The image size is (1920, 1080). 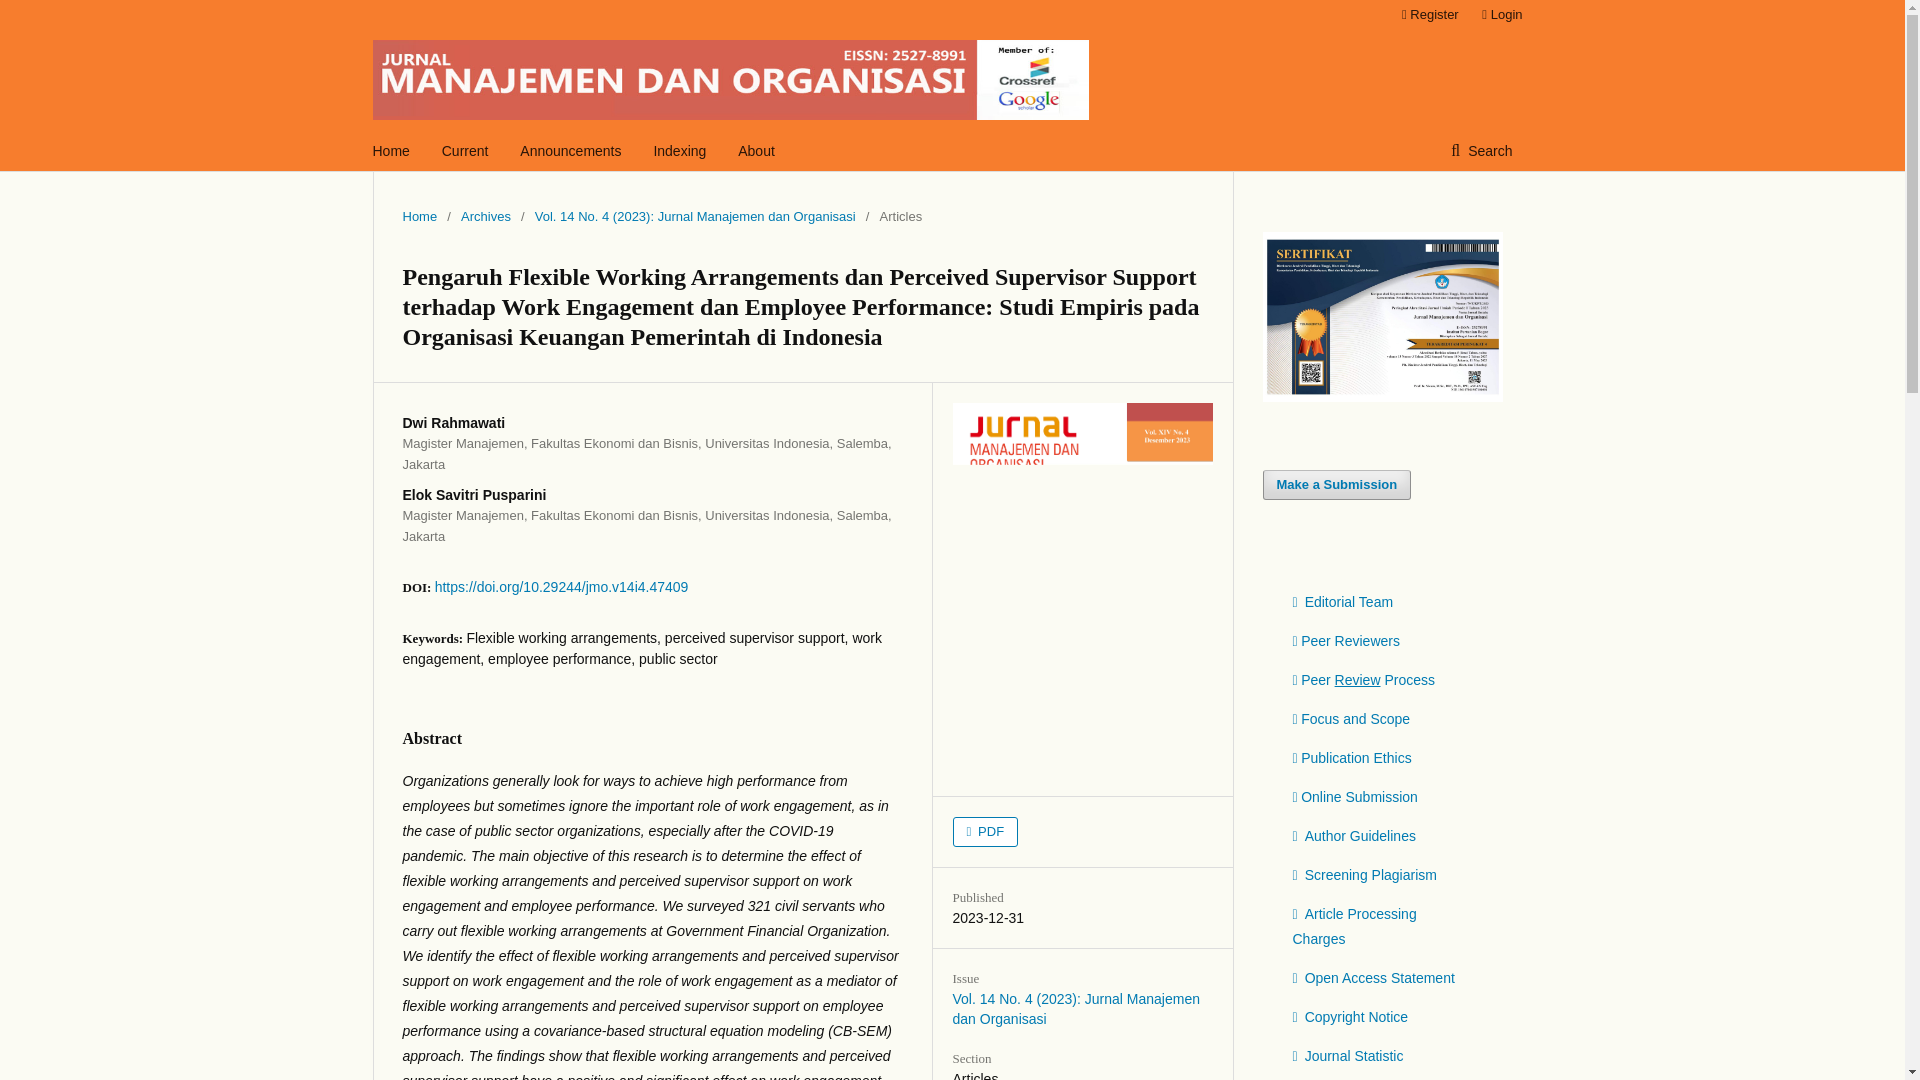 What do you see at coordinates (756, 150) in the screenshot?
I see `About` at bounding box center [756, 150].